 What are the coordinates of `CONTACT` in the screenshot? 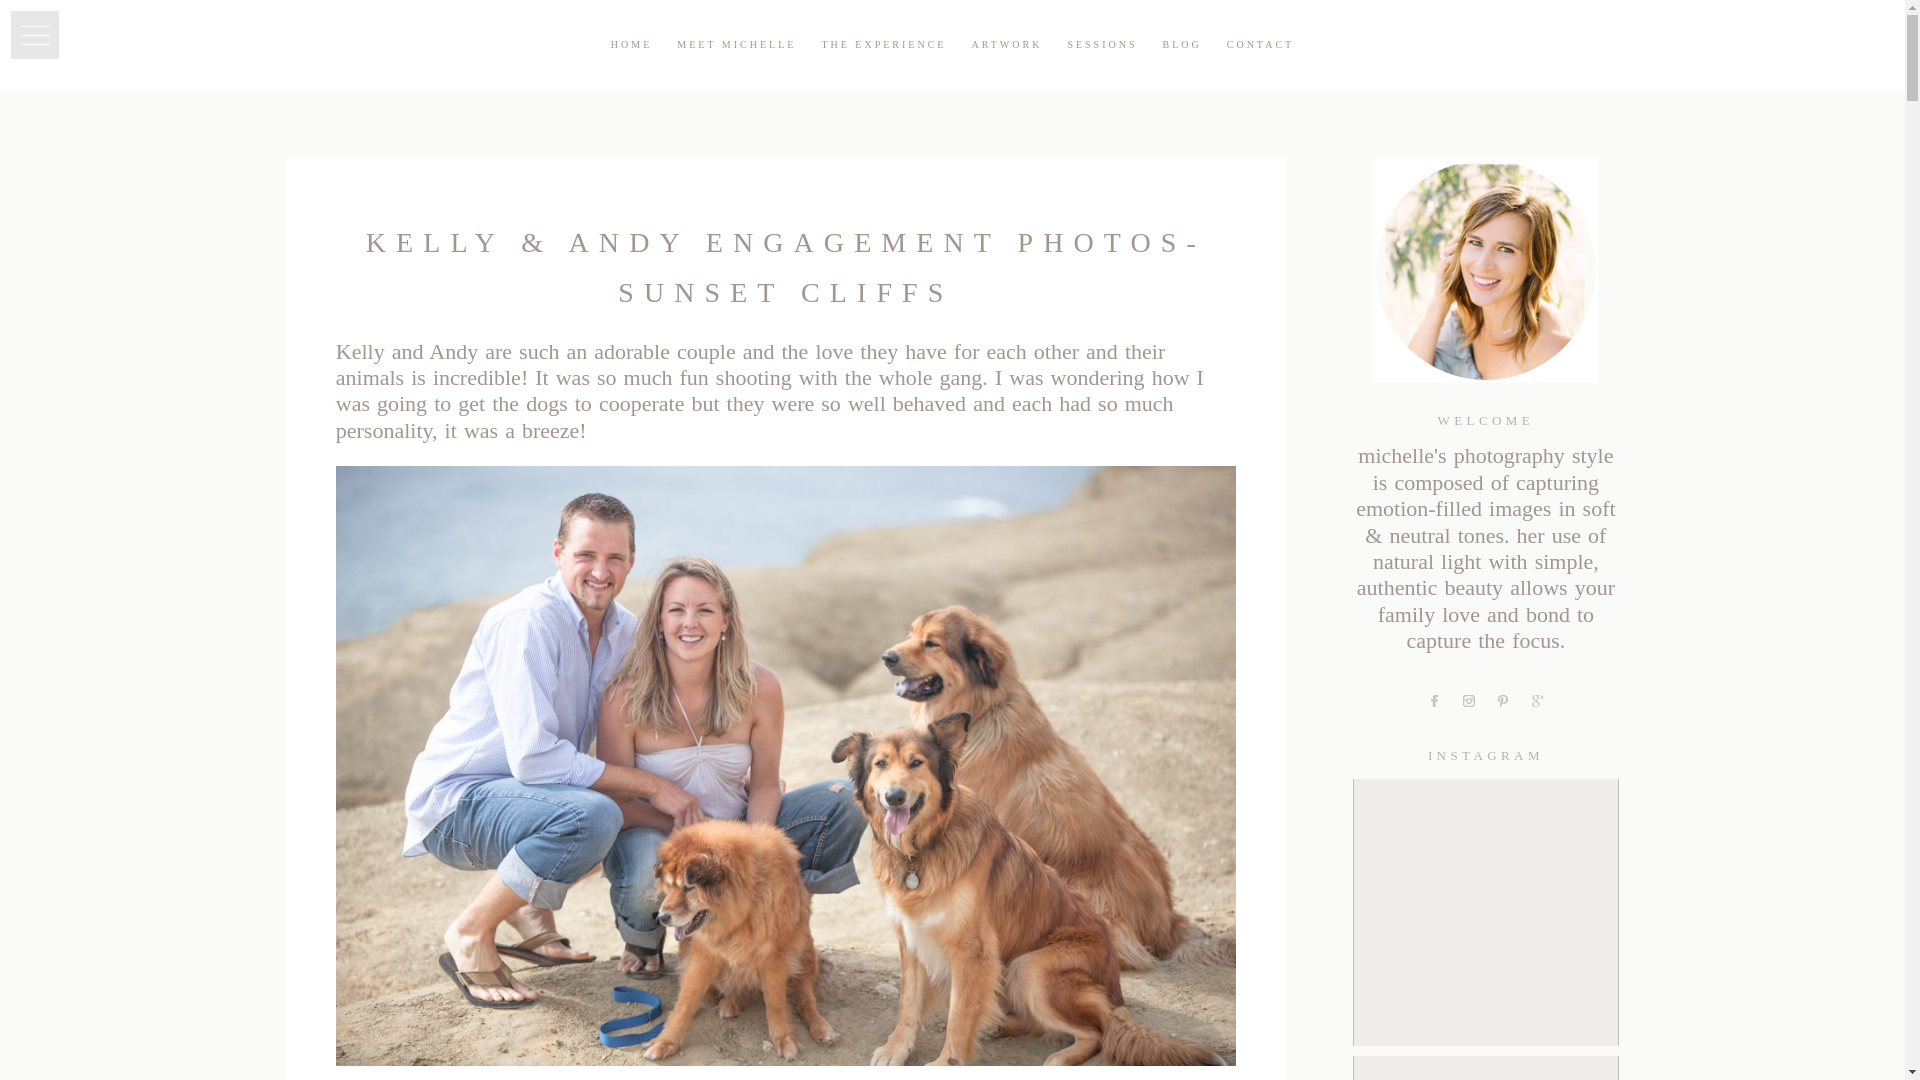 It's located at (1260, 44).